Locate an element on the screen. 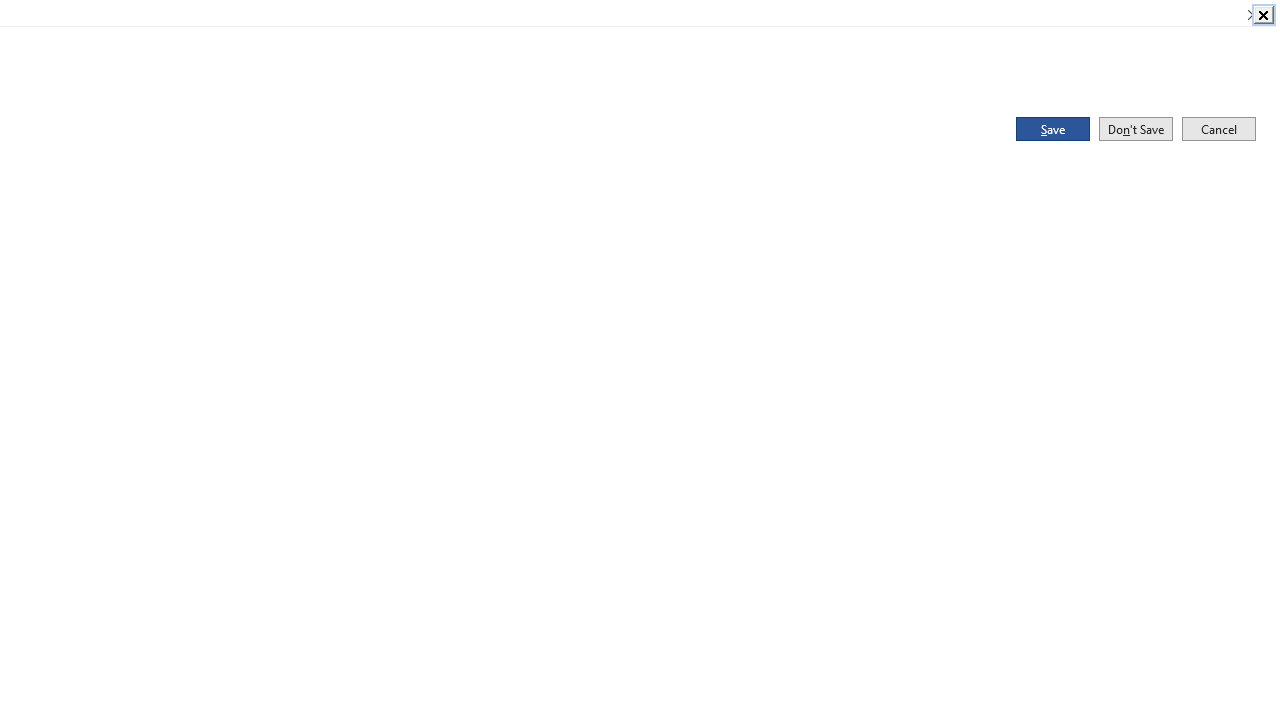 The image size is (1280, 720). Don't Save is located at coordinates (1136, 128).